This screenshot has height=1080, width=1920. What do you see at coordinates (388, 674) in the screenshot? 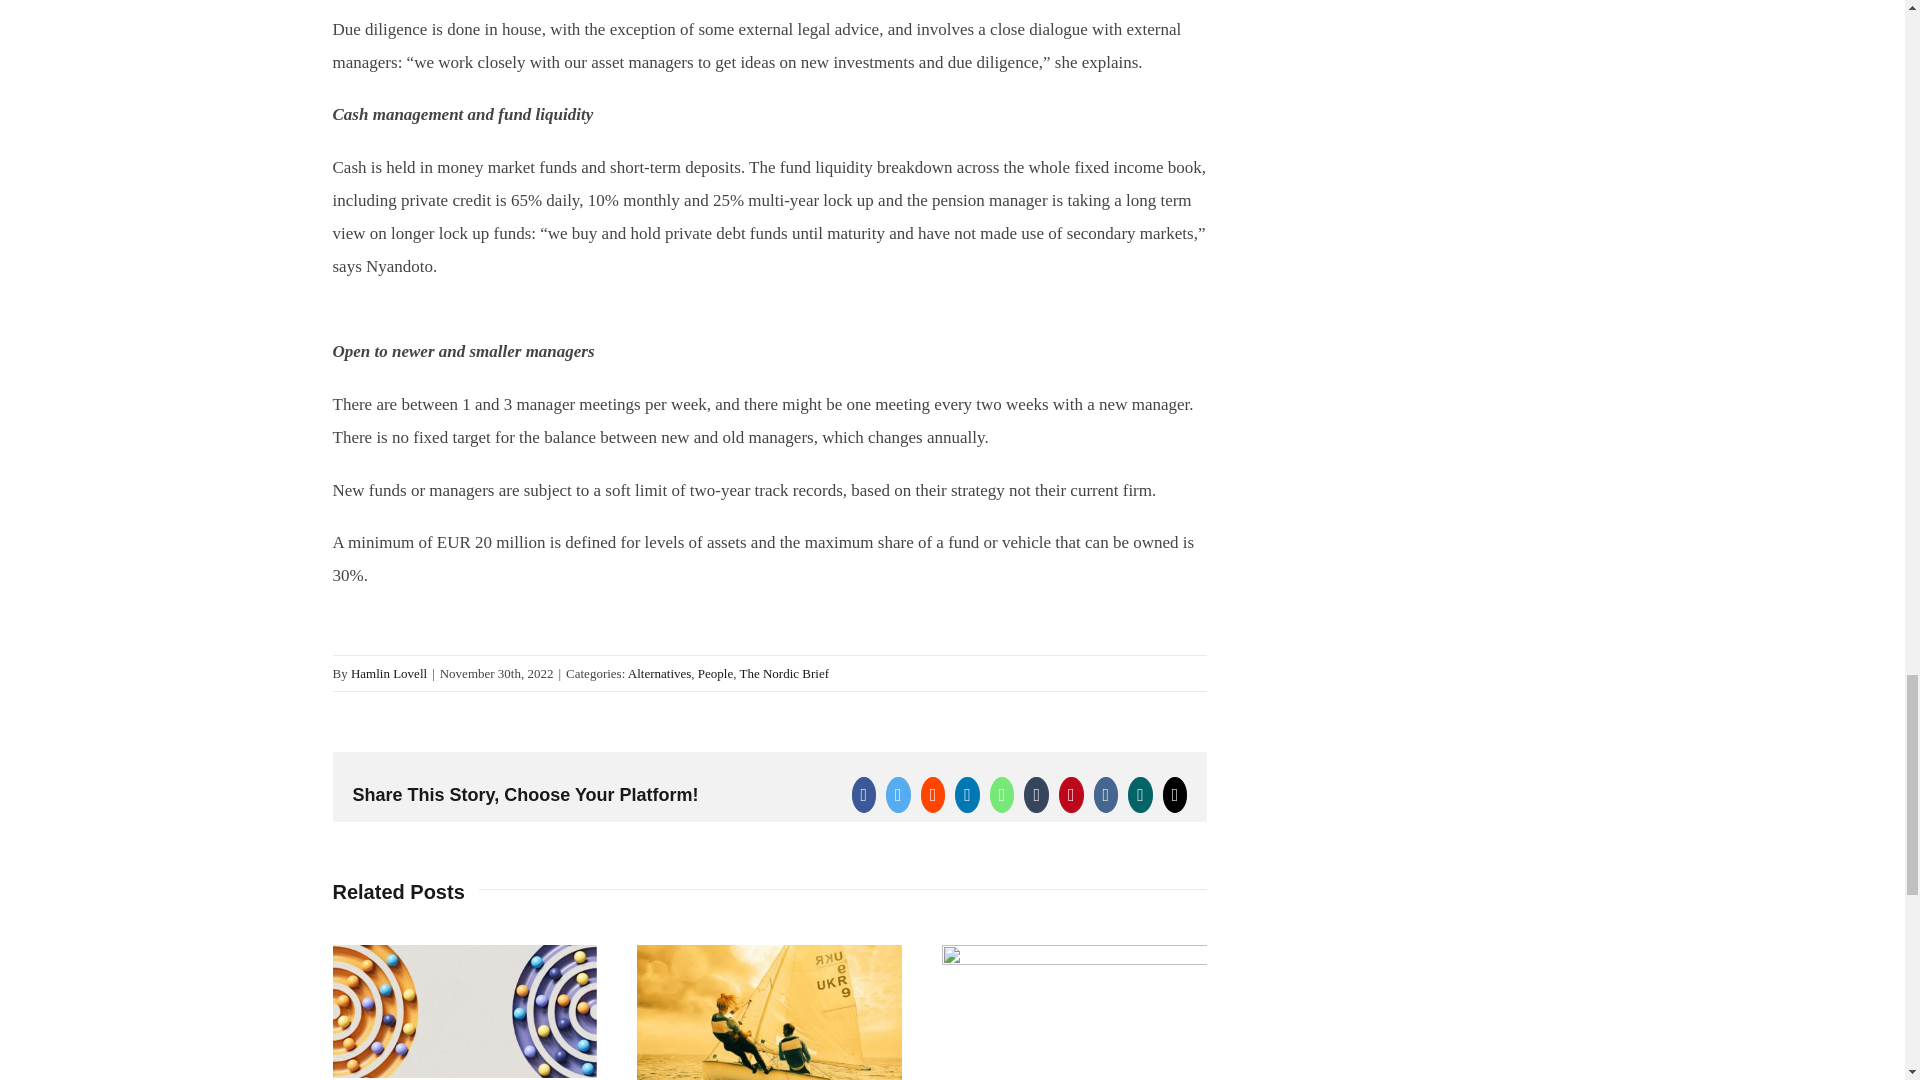
I see `Hamlin Lovell` at bounding box center [388, 674].